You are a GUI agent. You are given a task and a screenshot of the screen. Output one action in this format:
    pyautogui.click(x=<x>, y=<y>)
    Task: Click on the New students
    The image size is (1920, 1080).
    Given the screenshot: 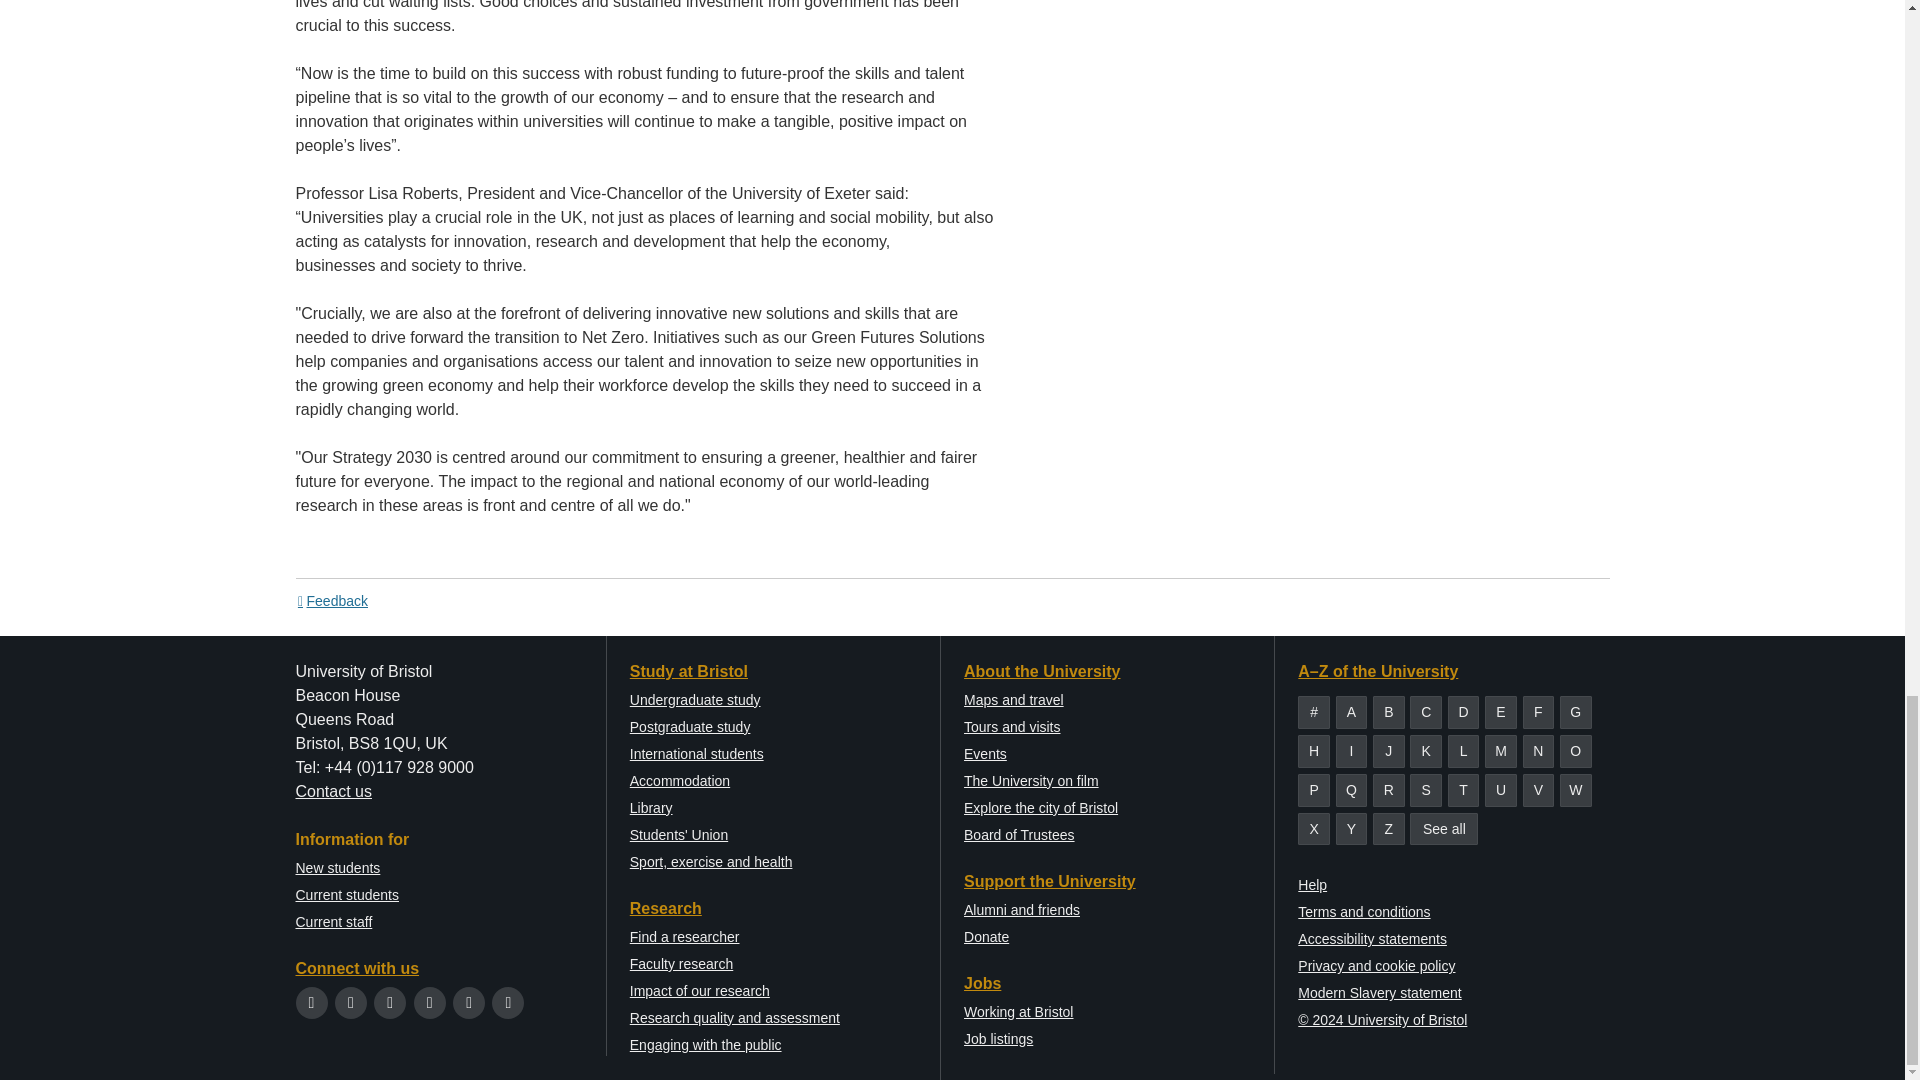 What is the action you would take?
    pyautogui.click(x=338, y=867)
    